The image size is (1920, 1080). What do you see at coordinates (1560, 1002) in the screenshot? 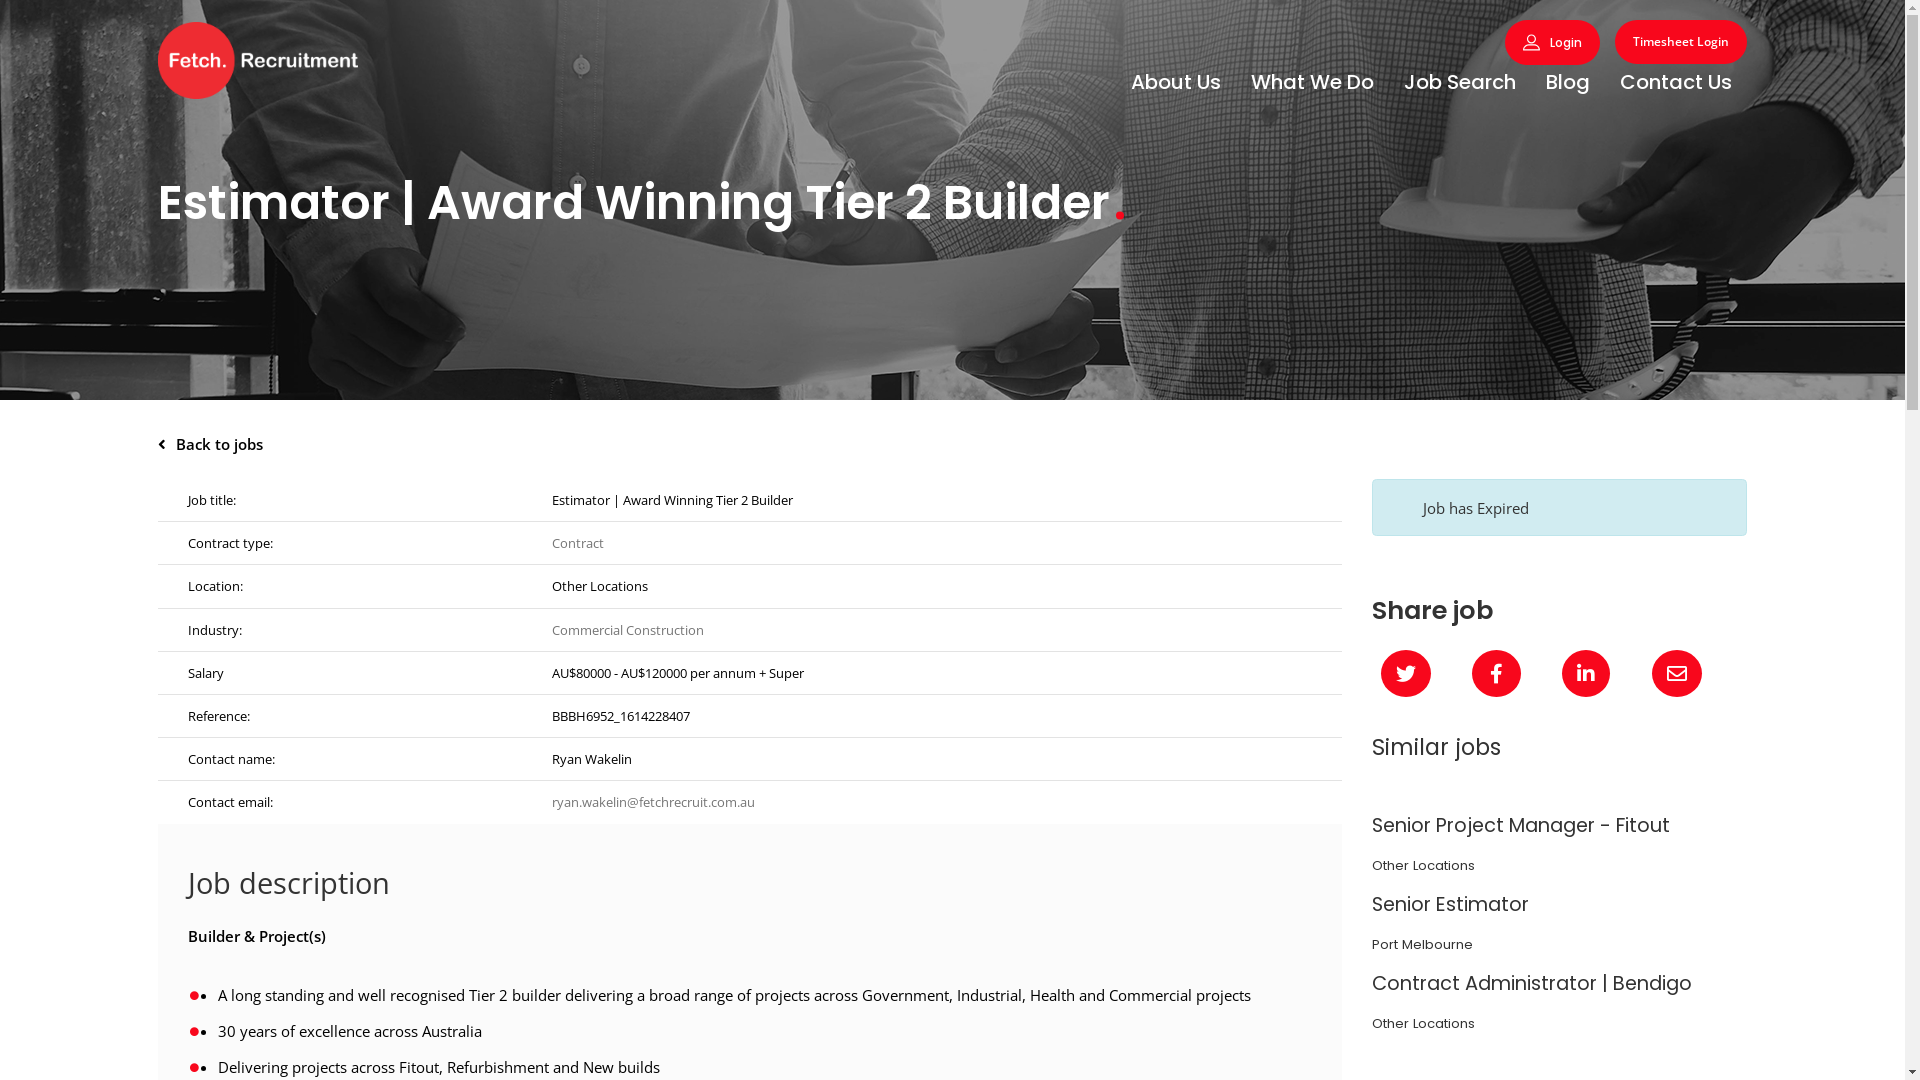
I see `Contract Administrator | Bendigo
Other Locations` at bounding box center [1560, 1002].